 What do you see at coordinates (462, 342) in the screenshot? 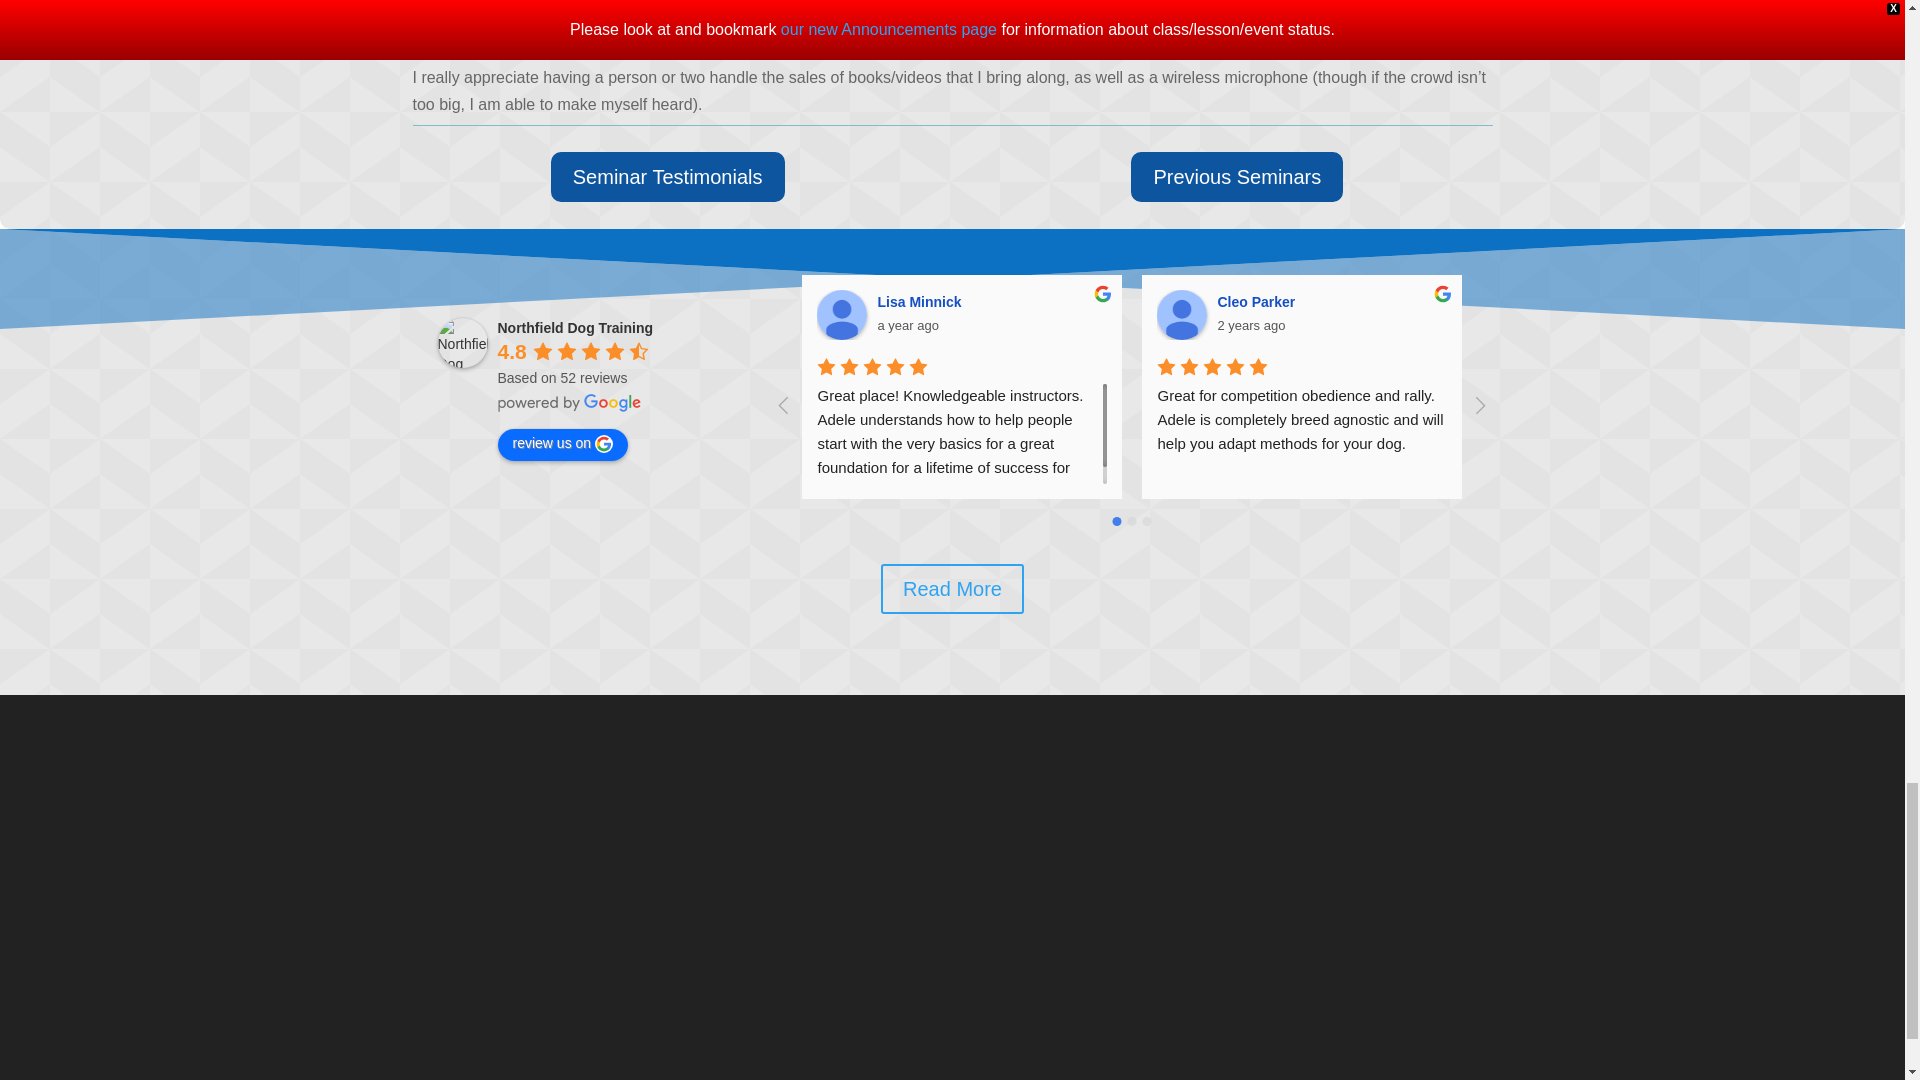
I see `Northfield Dog Training` at bounding box center [462, 342].